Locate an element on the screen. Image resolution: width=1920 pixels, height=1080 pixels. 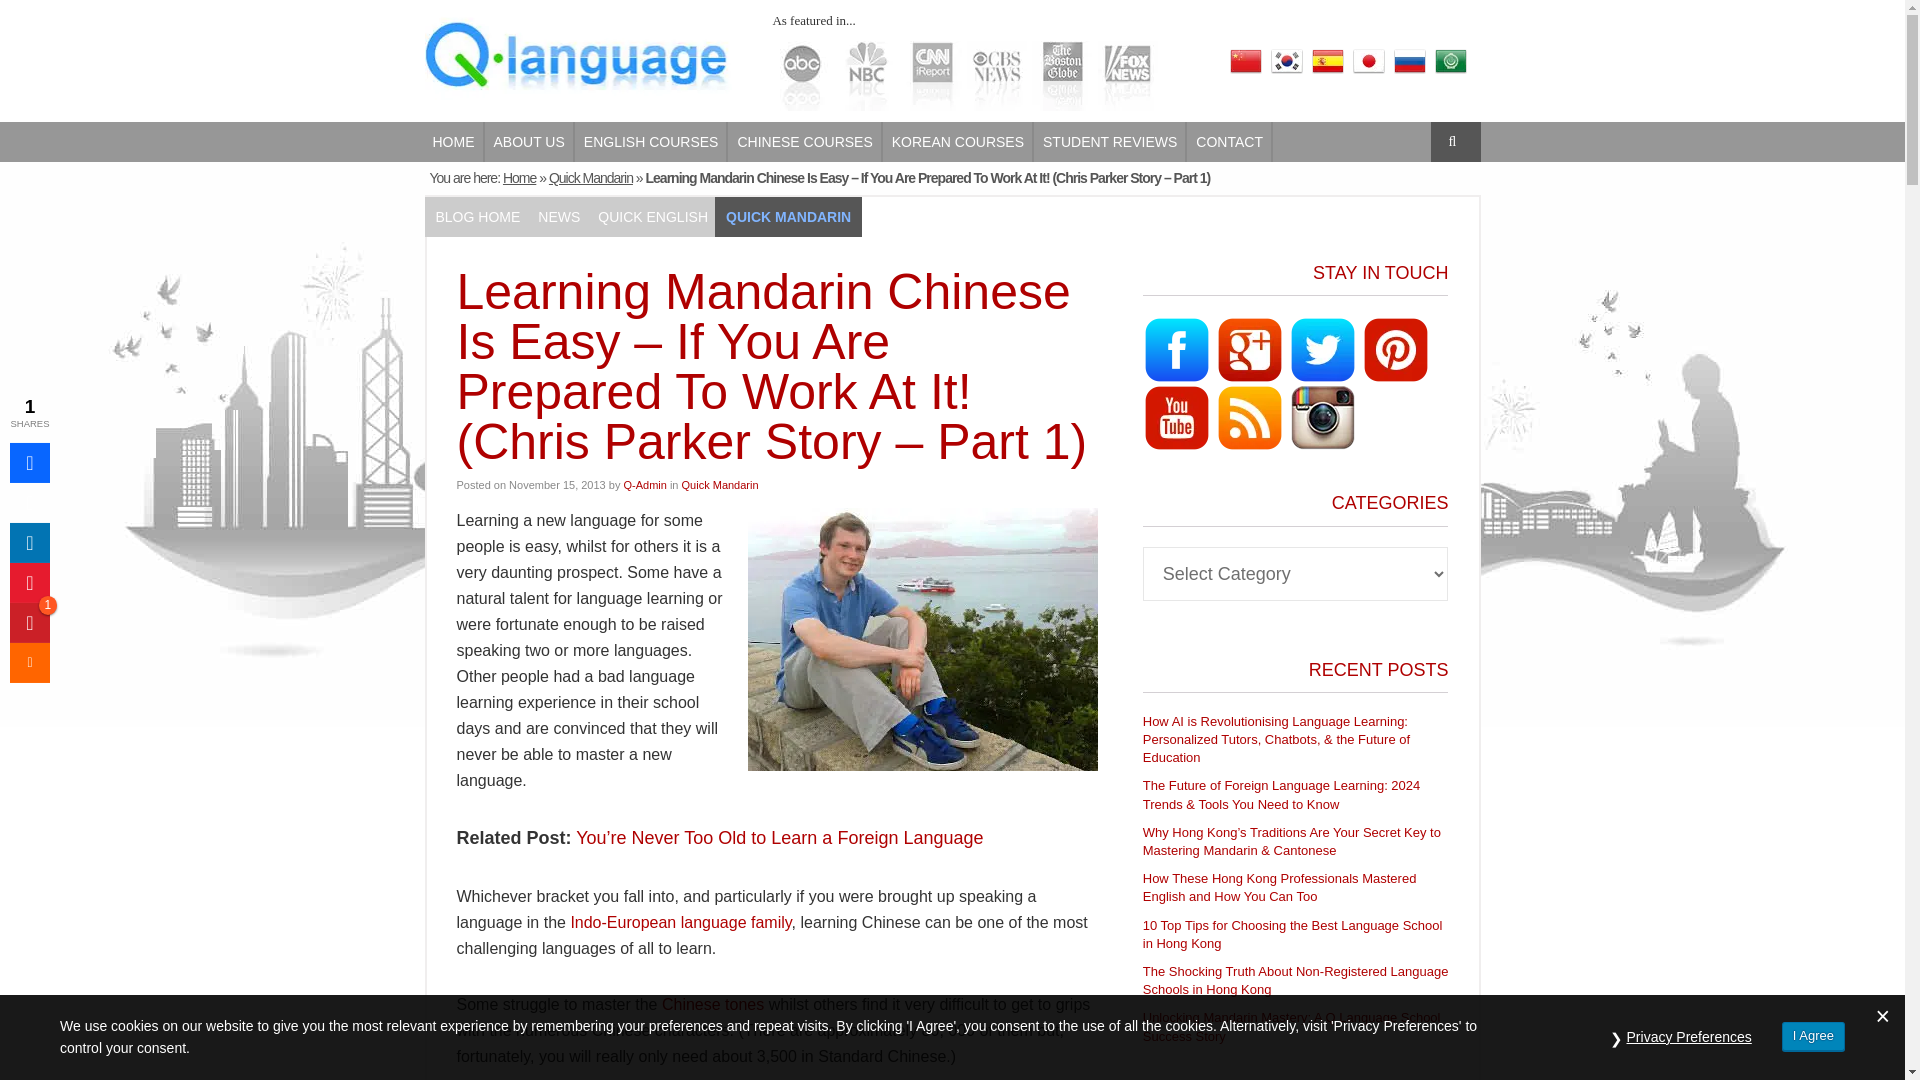
Share this on Facebook is located at coordinates (29, 462).